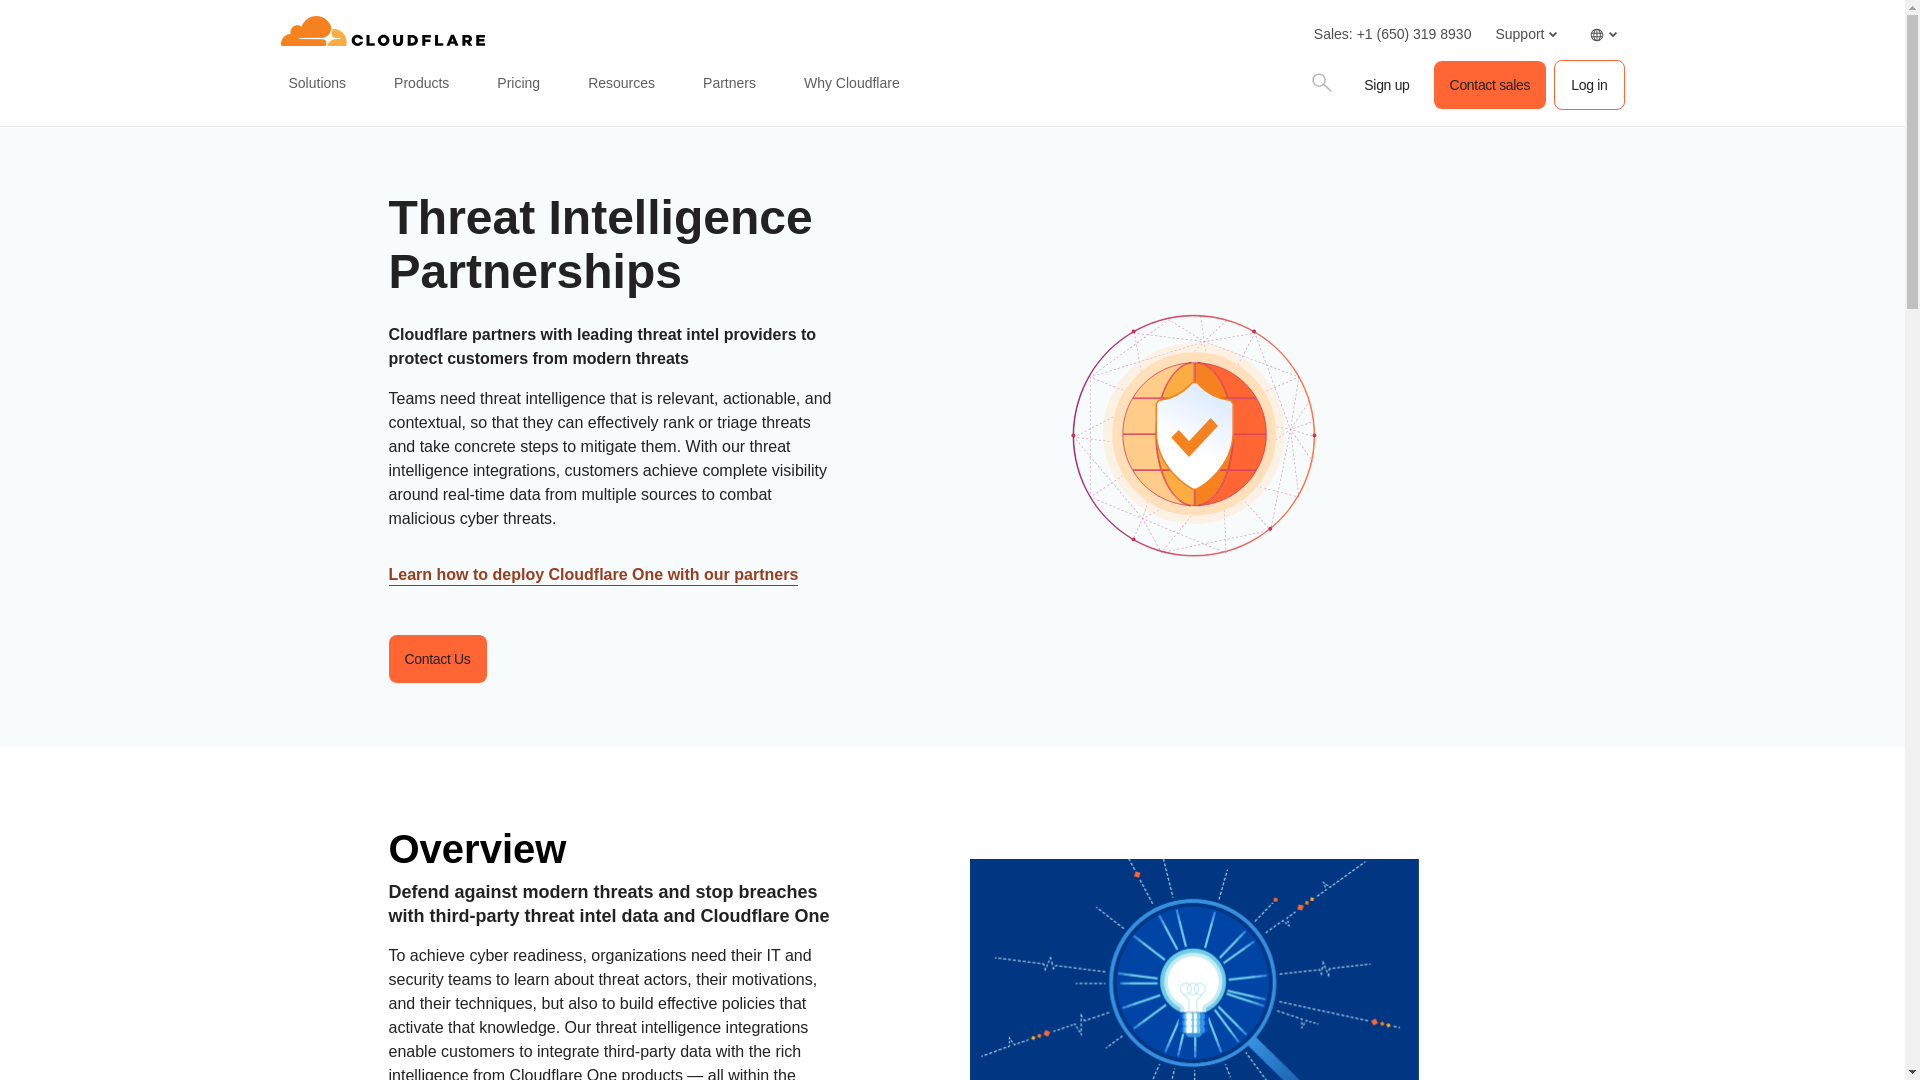 The image size is (1920, 1080). What do you see at coordinates (1525, 34) in the screenshot?
I see `Support` at bounding box center [1525, 34].